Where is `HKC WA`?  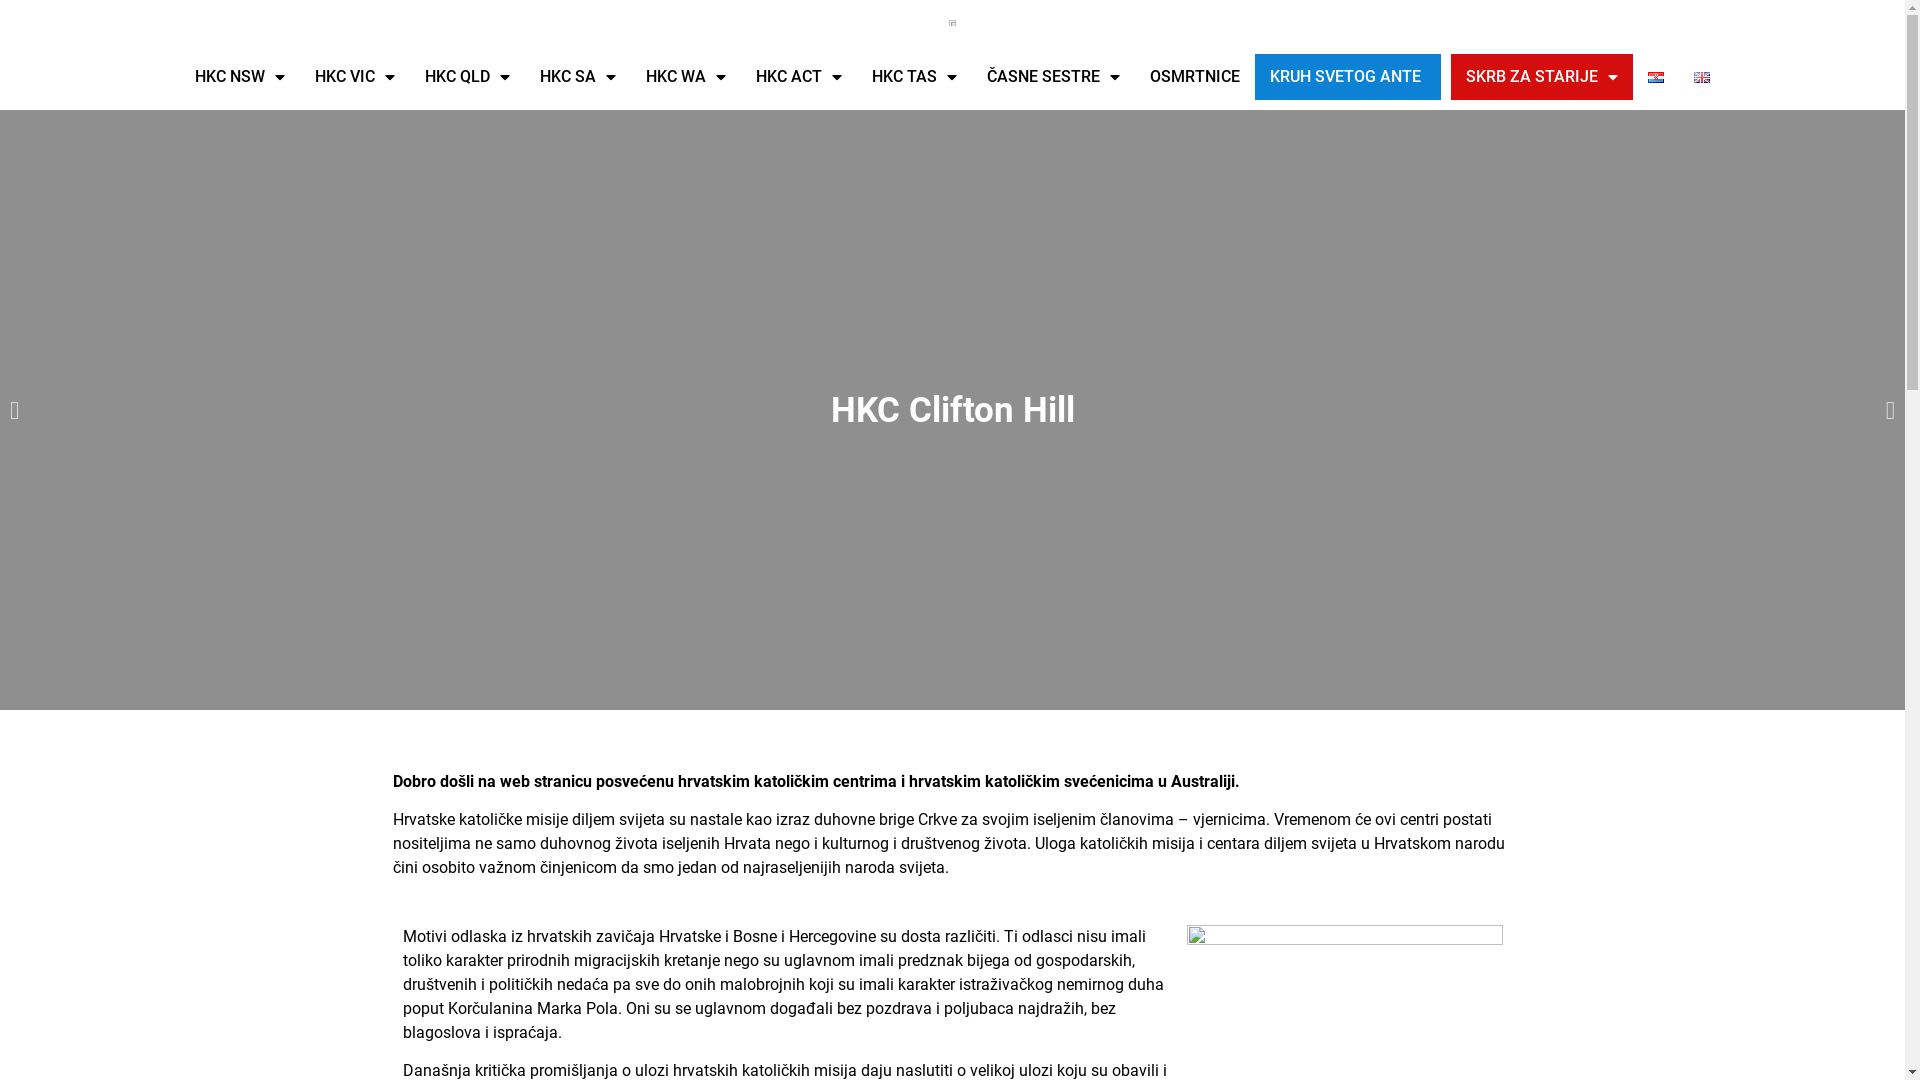
HKC WA is located at coordinates (686, 77).